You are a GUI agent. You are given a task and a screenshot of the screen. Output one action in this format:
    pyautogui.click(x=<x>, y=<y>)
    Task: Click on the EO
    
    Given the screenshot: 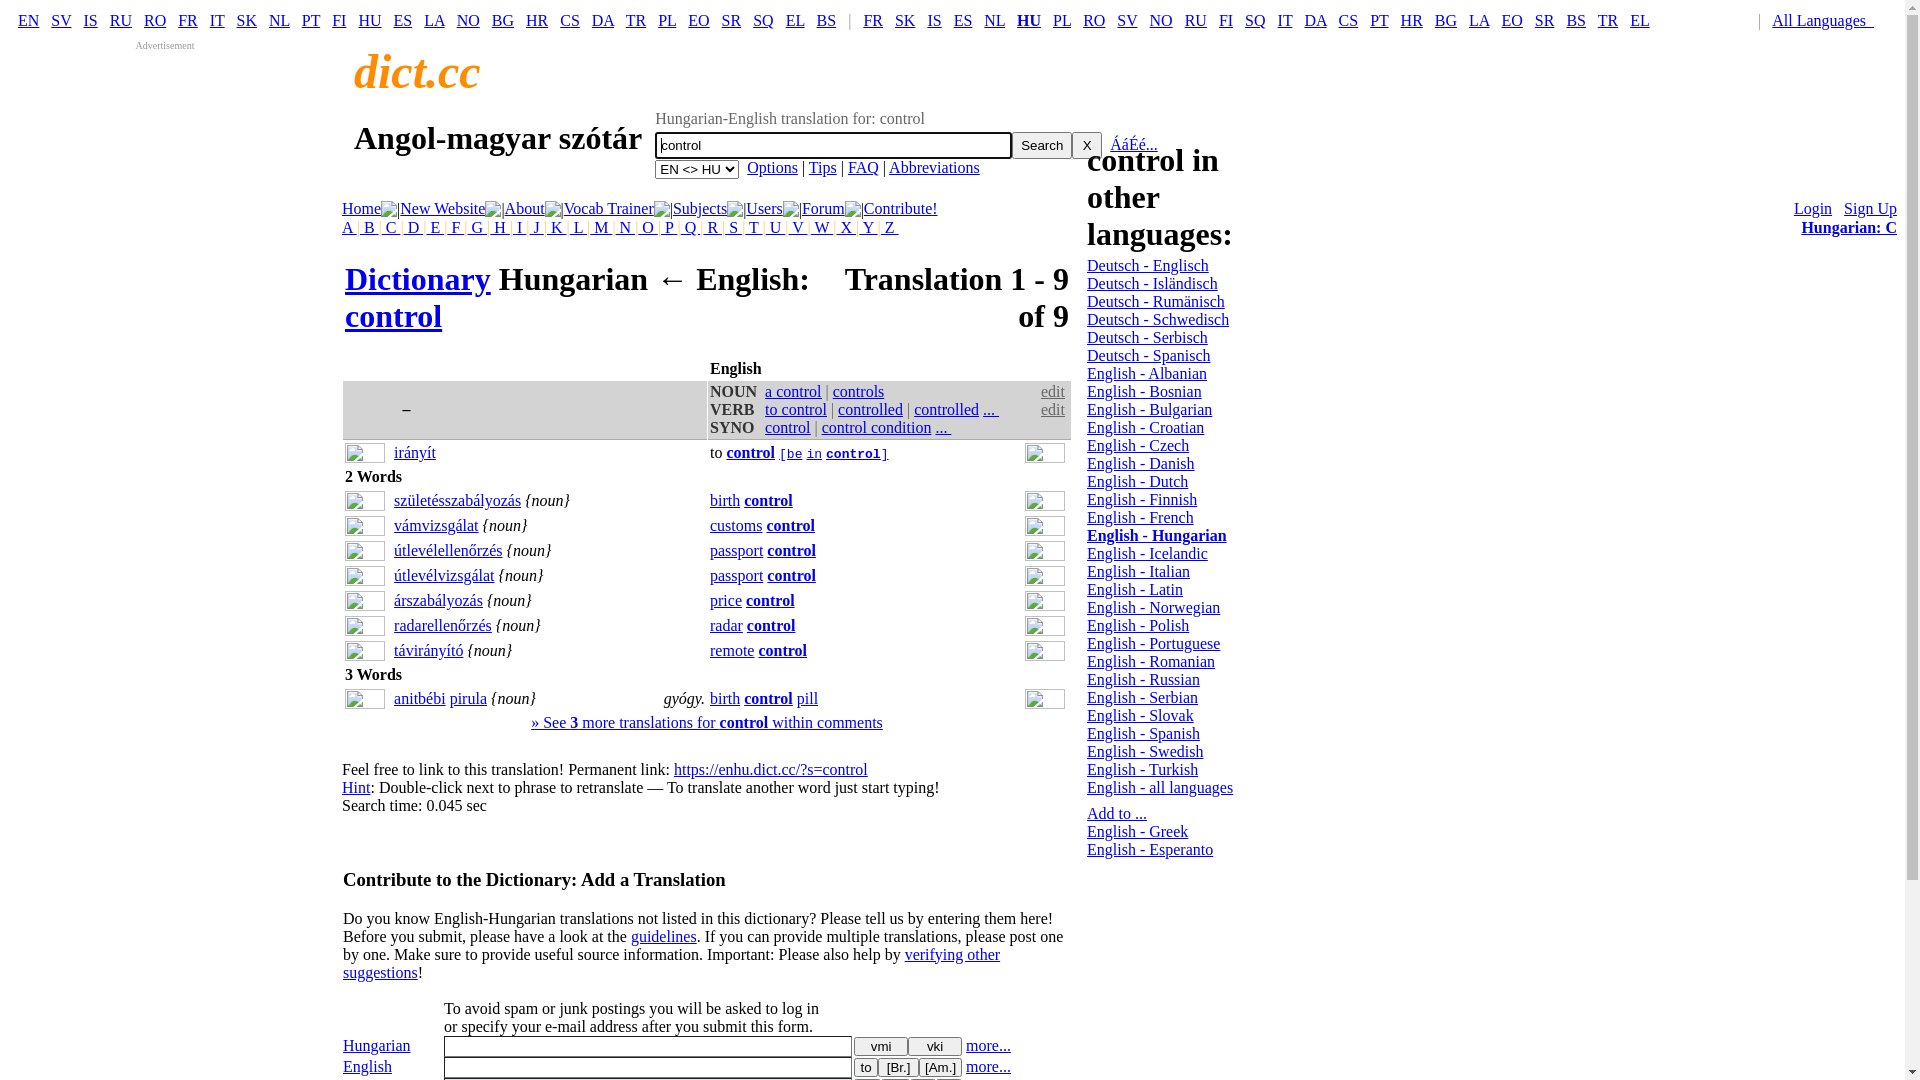 What is the action you would take?
    pyautogui.click(x=698, y=20)
    